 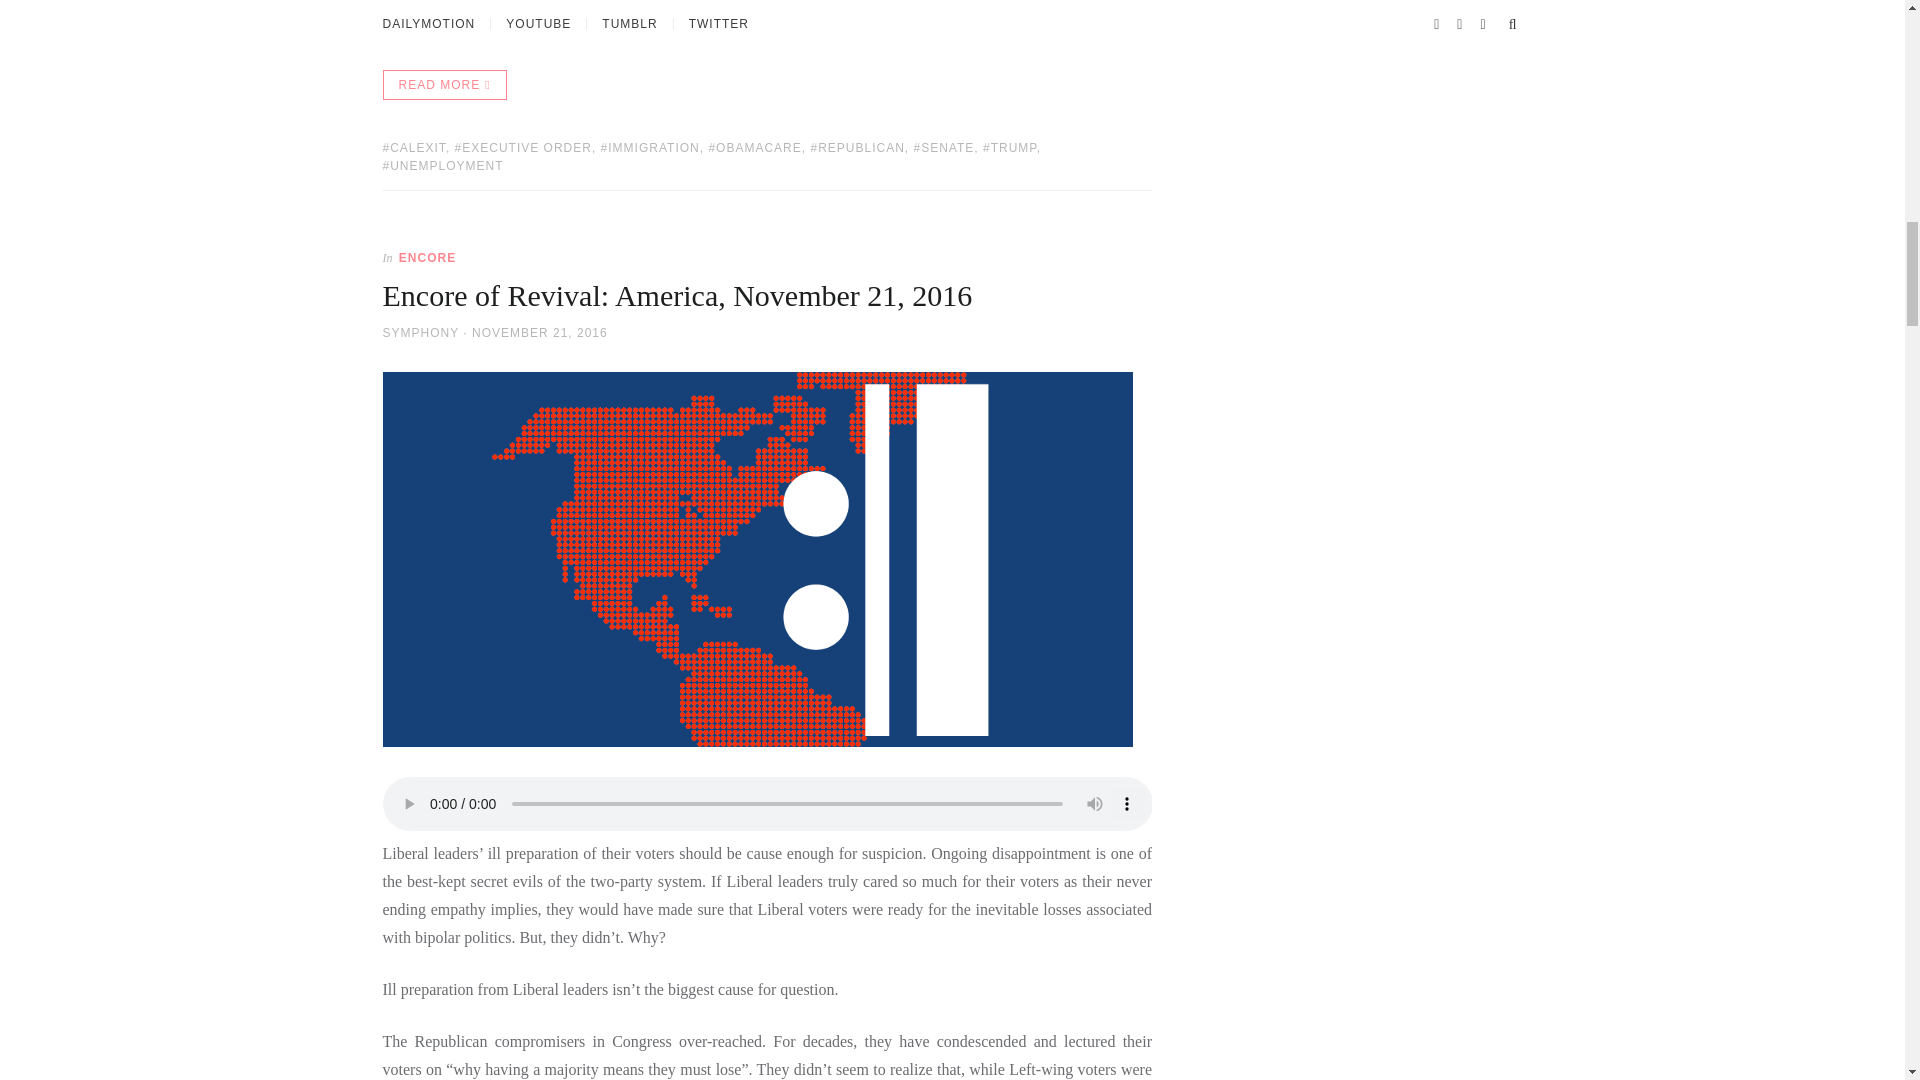 What do you see at coordinates (420, 333) in the screenshot?
I see `SYMPHONY` at bounding box center [420, 333].